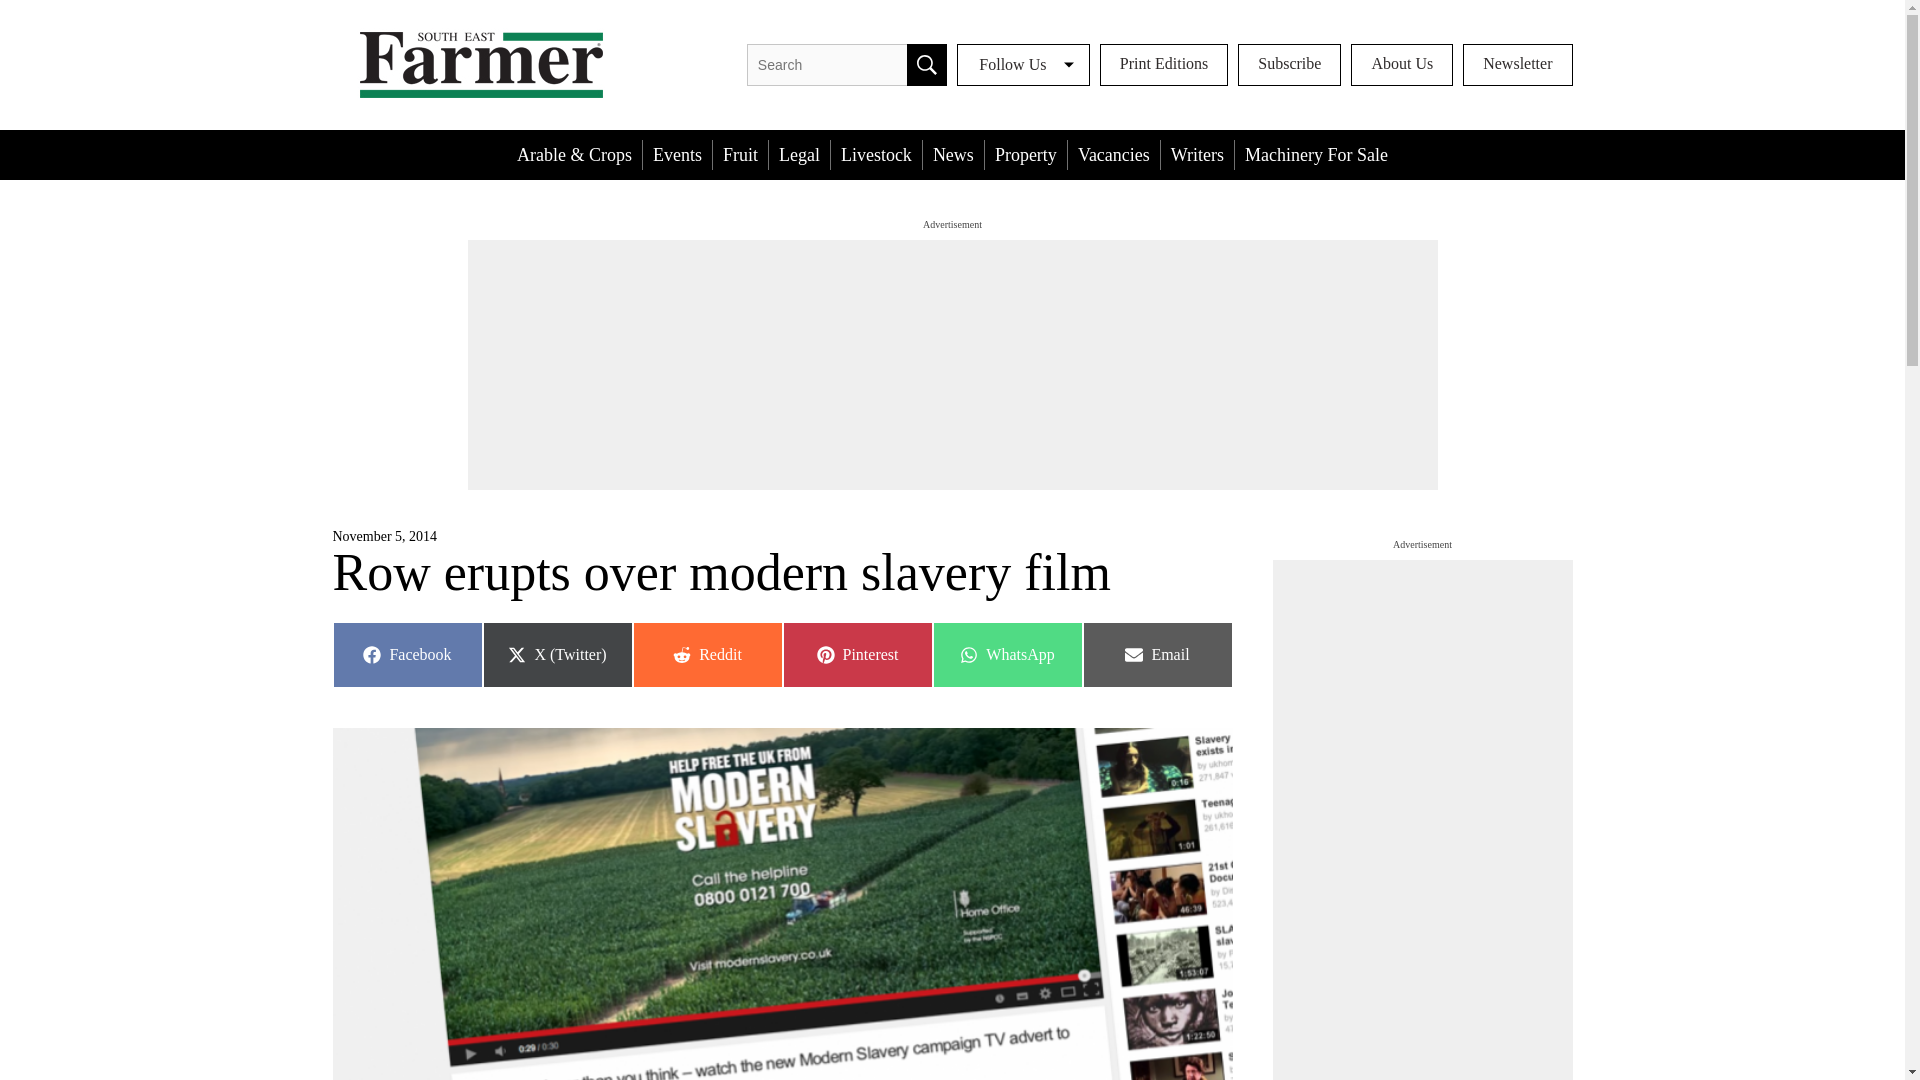  Describe the element at coordinates (1518, 65) in the screenshot. I see `Writers` at that location.